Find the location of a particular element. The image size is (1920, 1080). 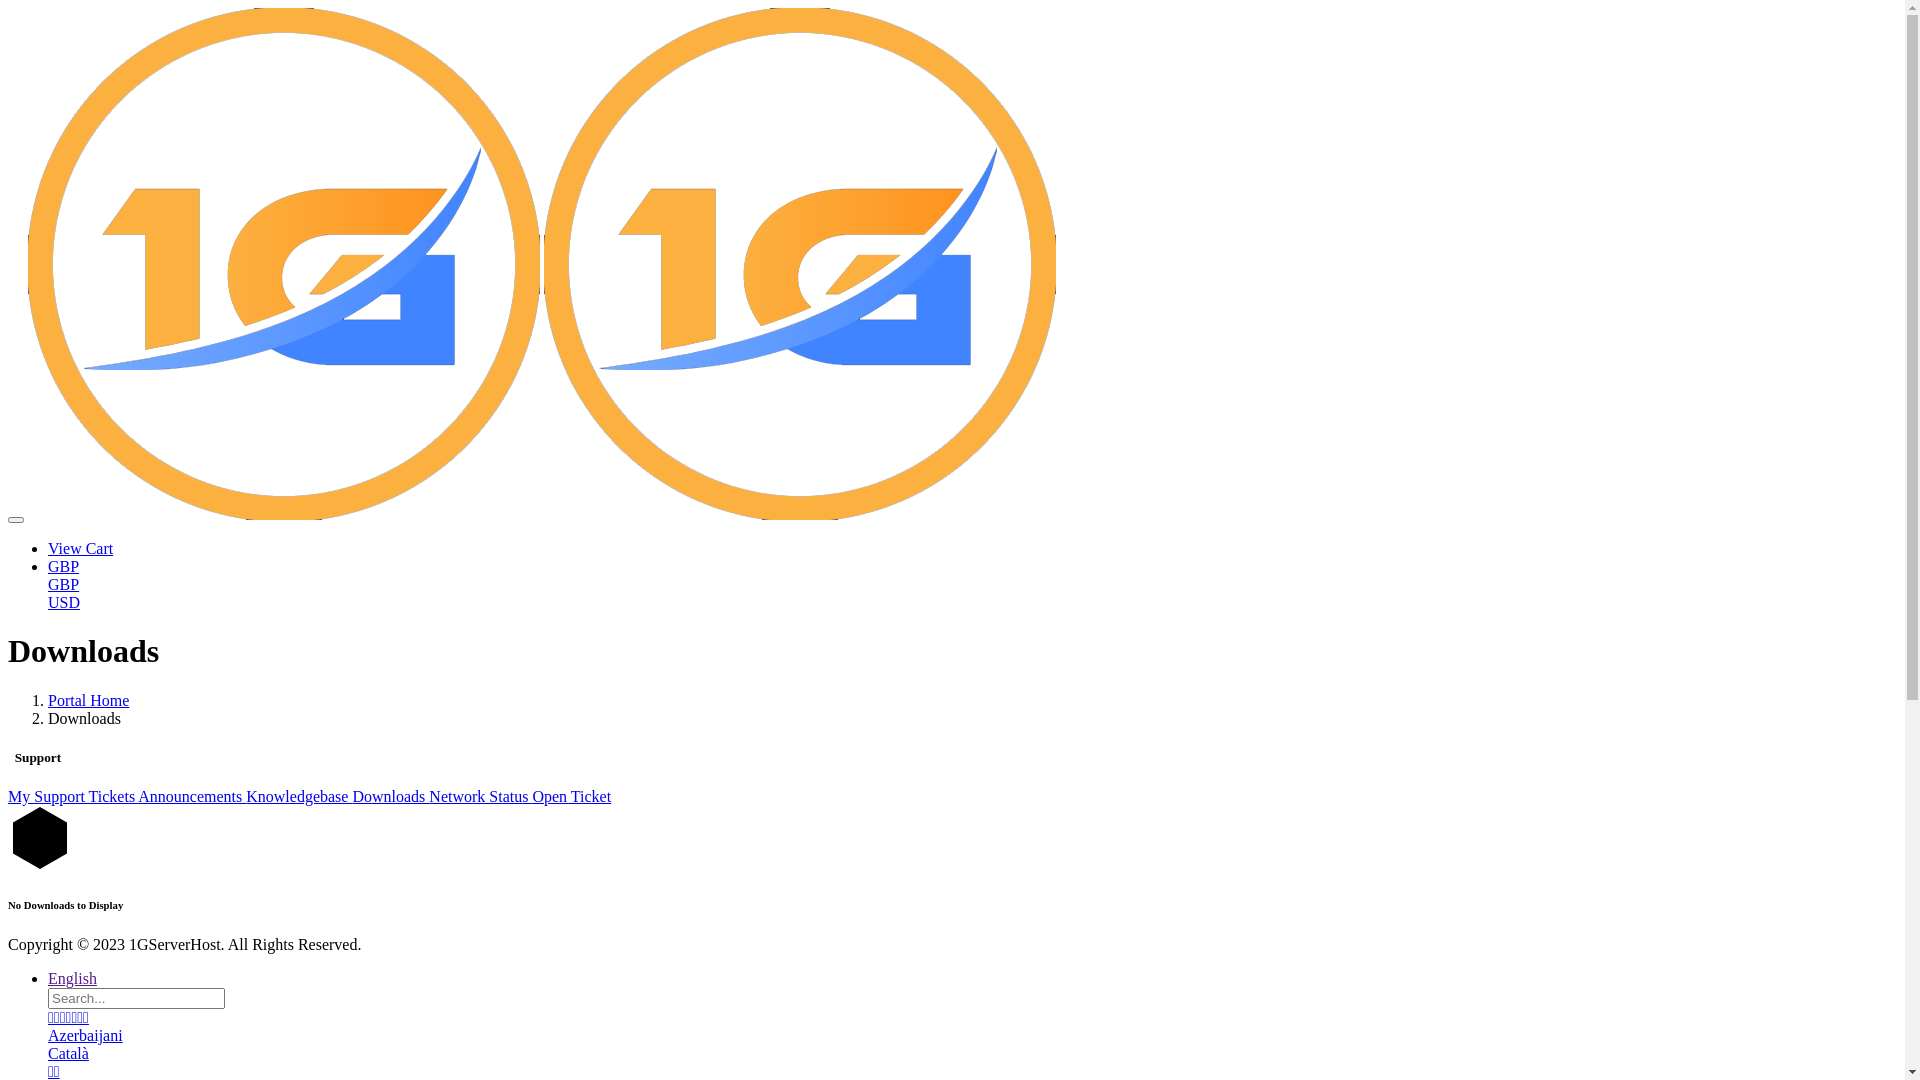

1GServerHost is located at coordinates (800, 264).